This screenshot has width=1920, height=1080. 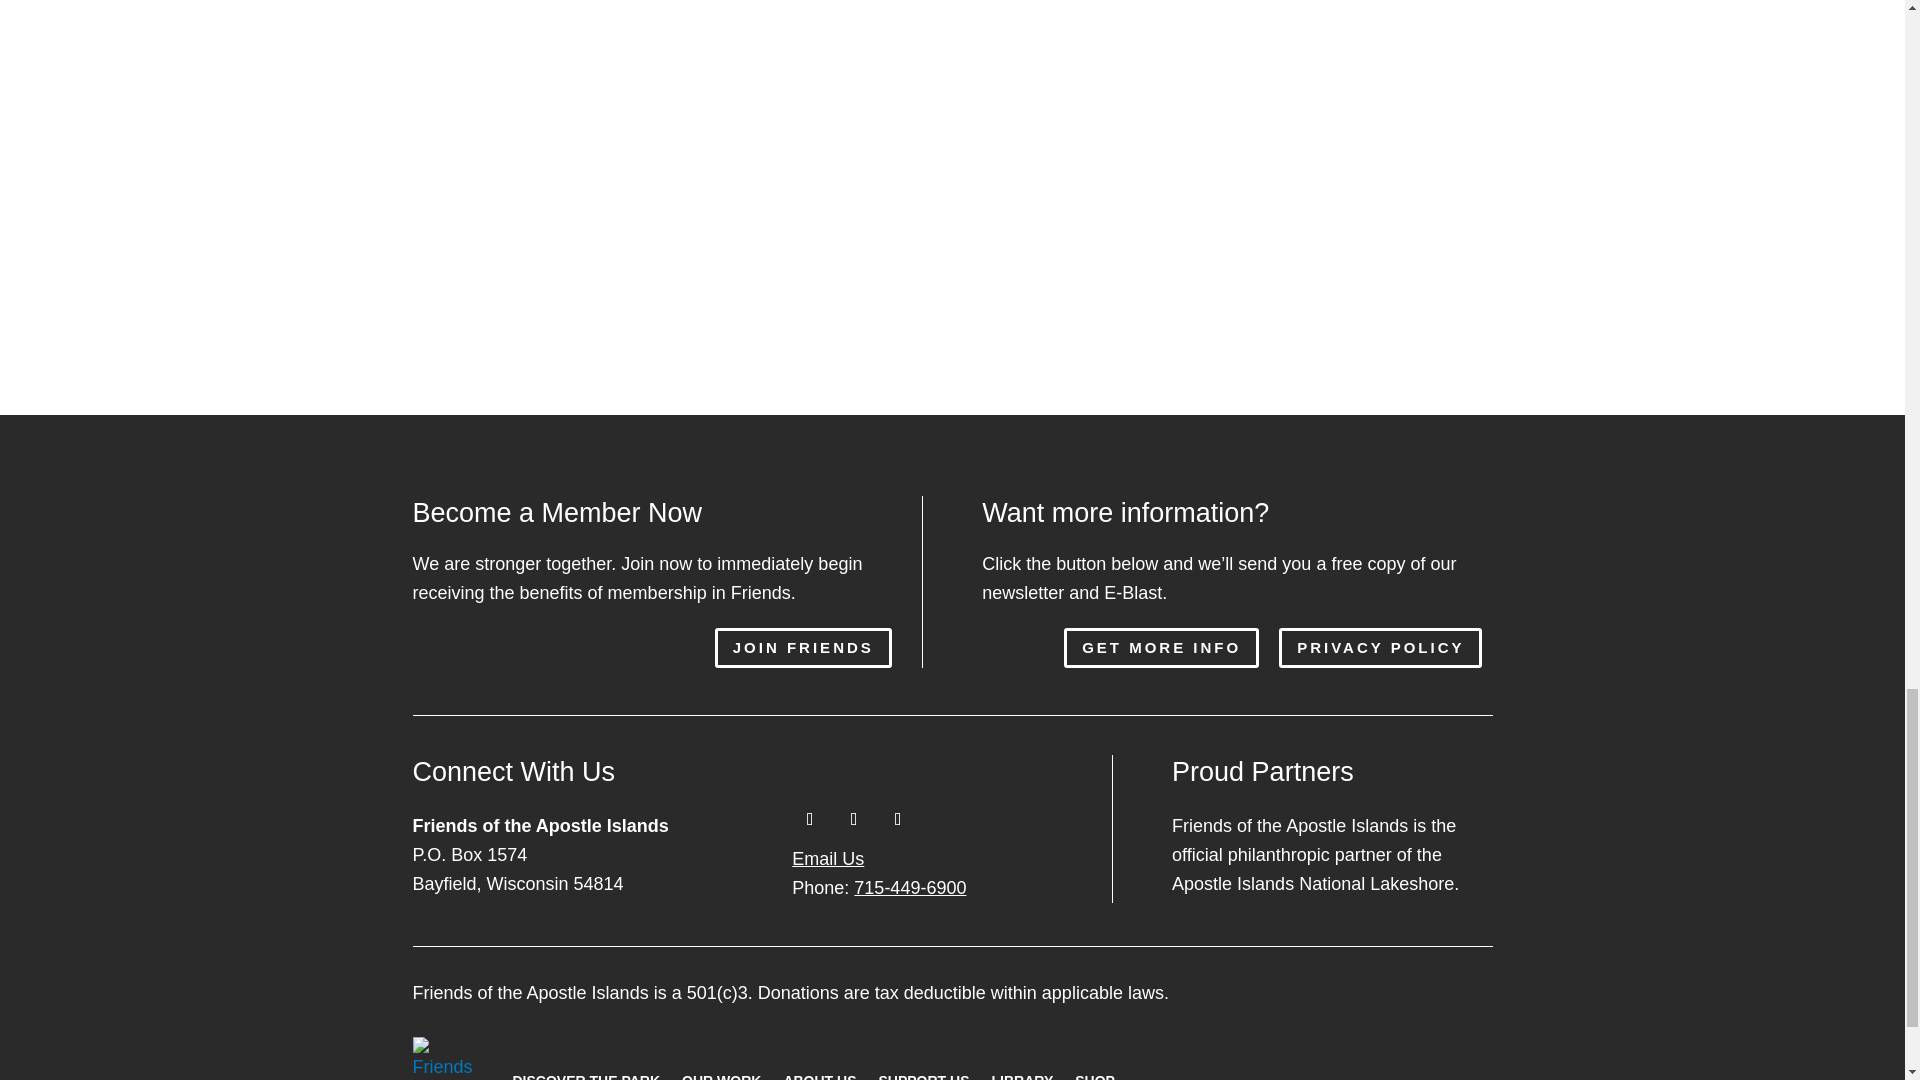 I want to click on Follow on Instagram, so click(x=853, y=819).